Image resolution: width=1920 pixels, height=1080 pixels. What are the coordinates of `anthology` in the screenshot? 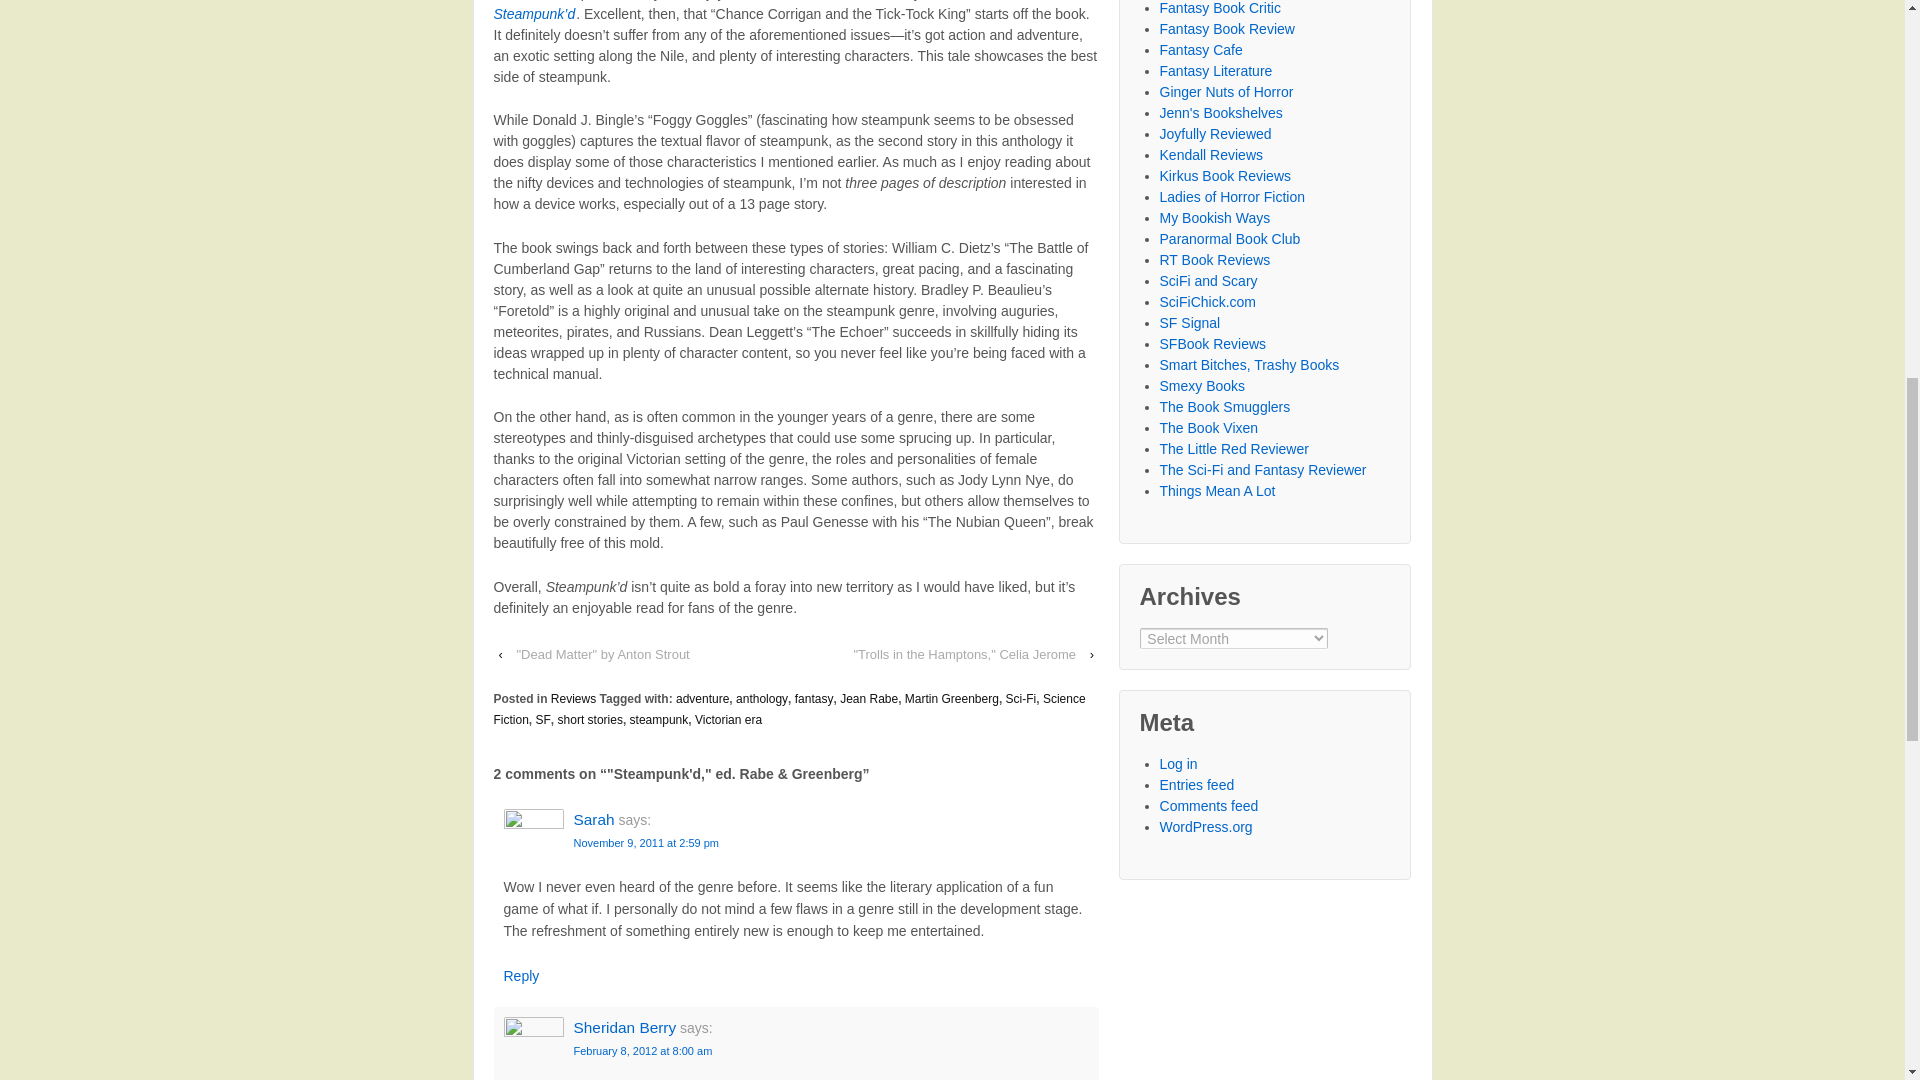 It's located at (761, 699).